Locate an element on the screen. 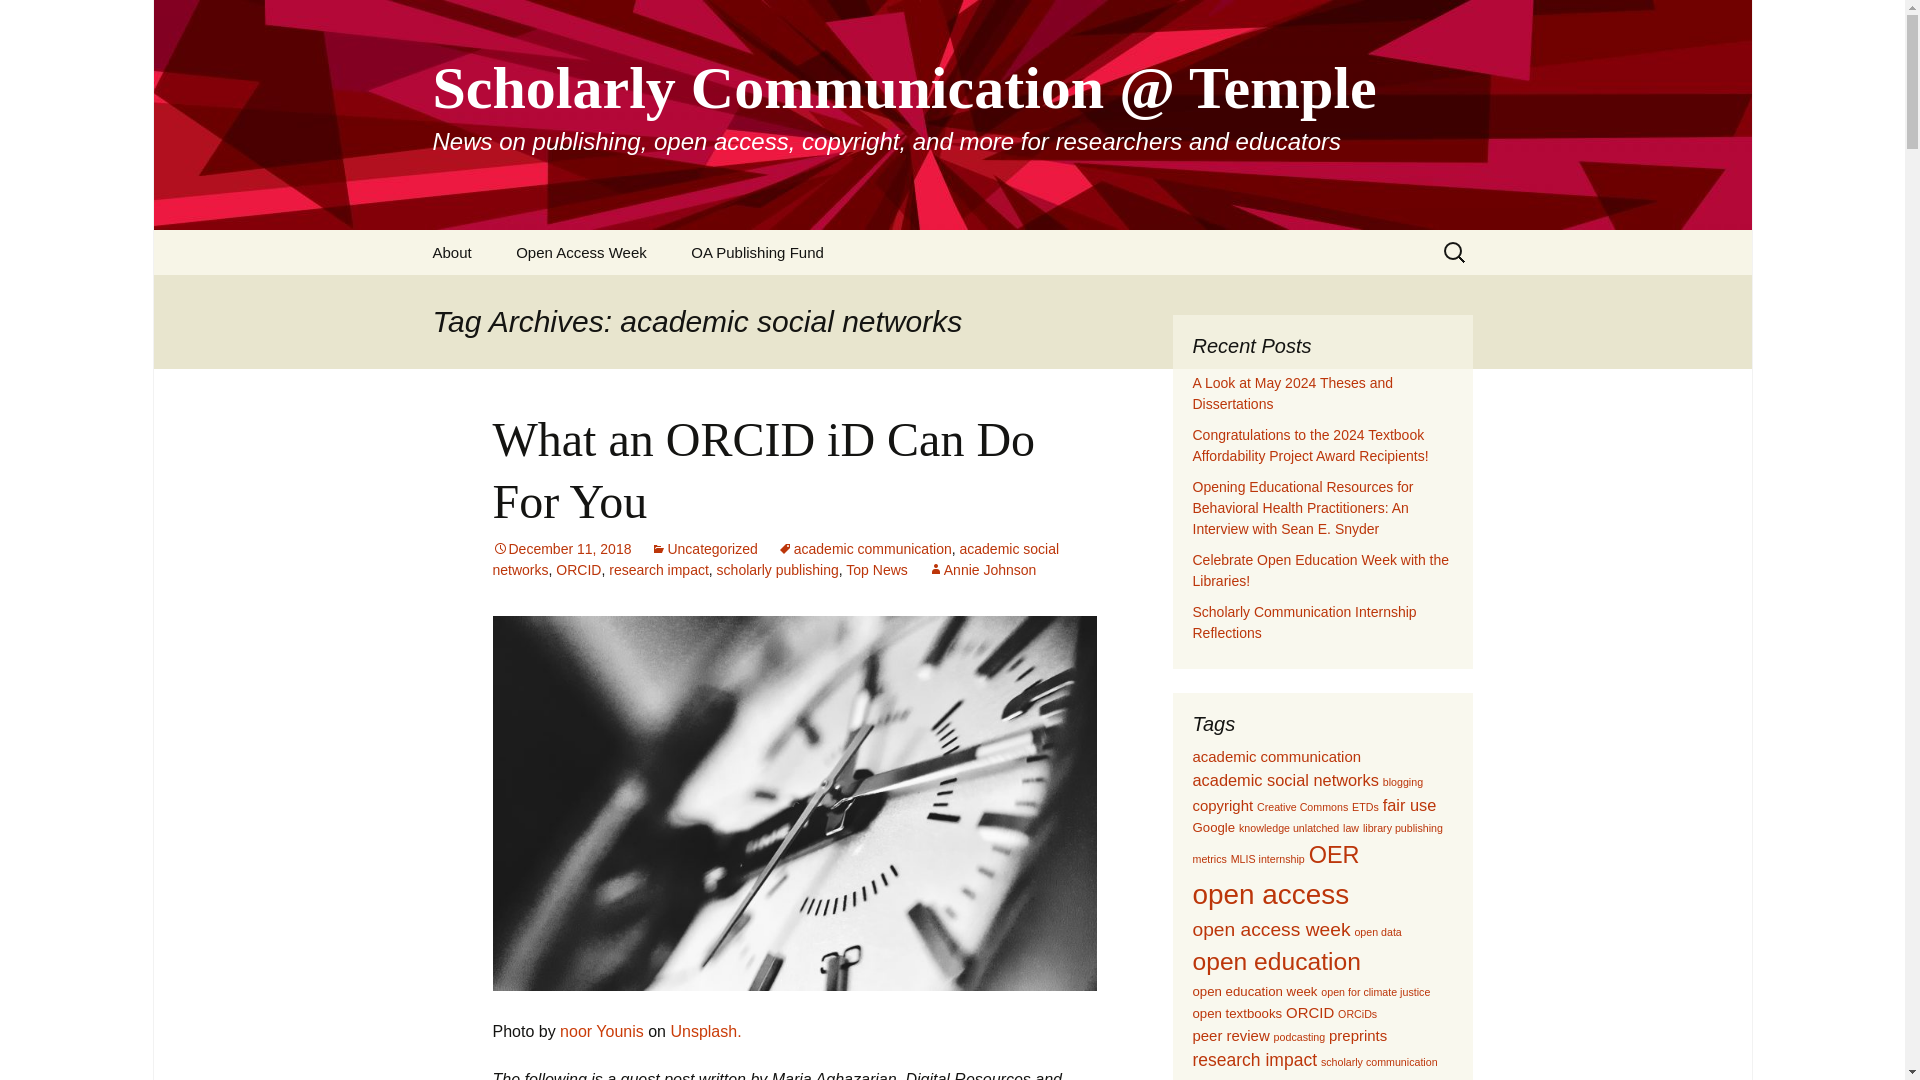 Image resolution: width=1920 pixels, height=1080 pixels. Unsplash. is located at coordinates (706, 1031).